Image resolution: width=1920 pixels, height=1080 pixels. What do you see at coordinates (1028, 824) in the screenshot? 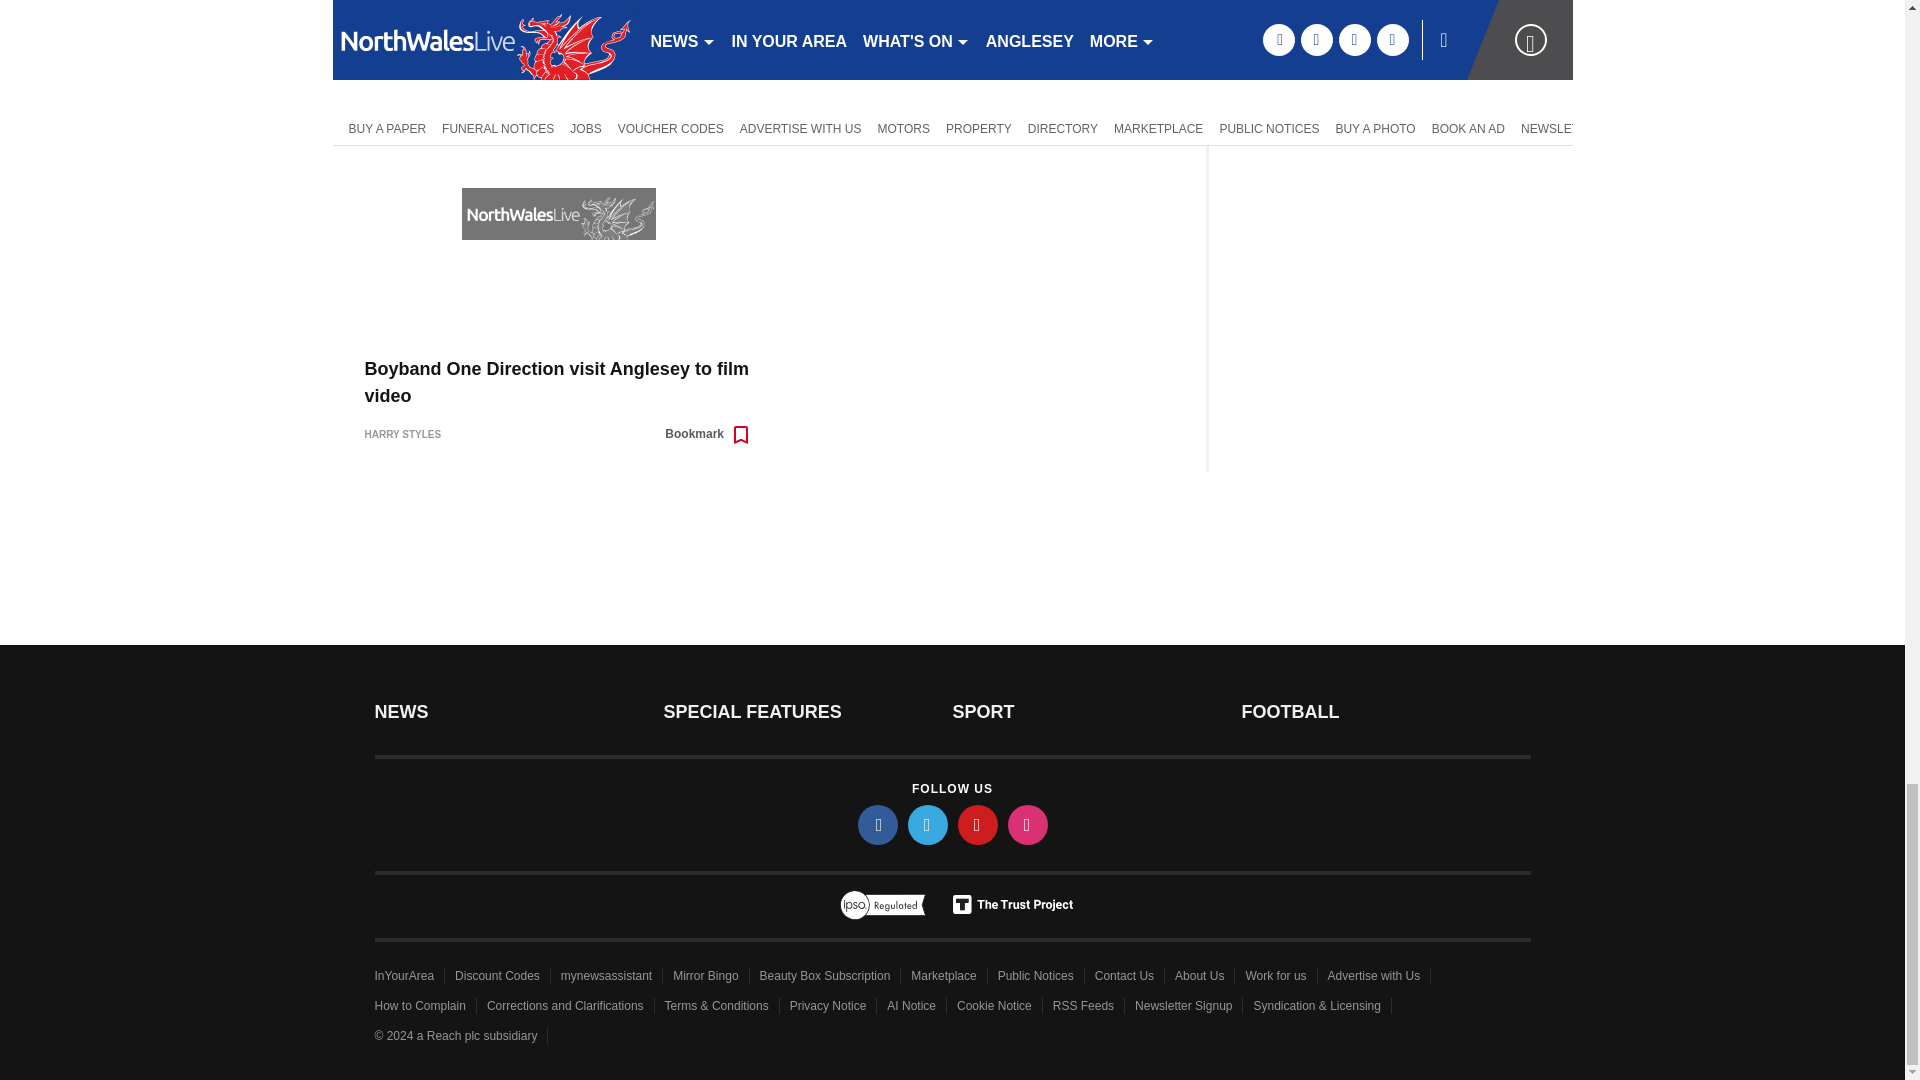
I see `instagram` at bounding box center [1028, 824].